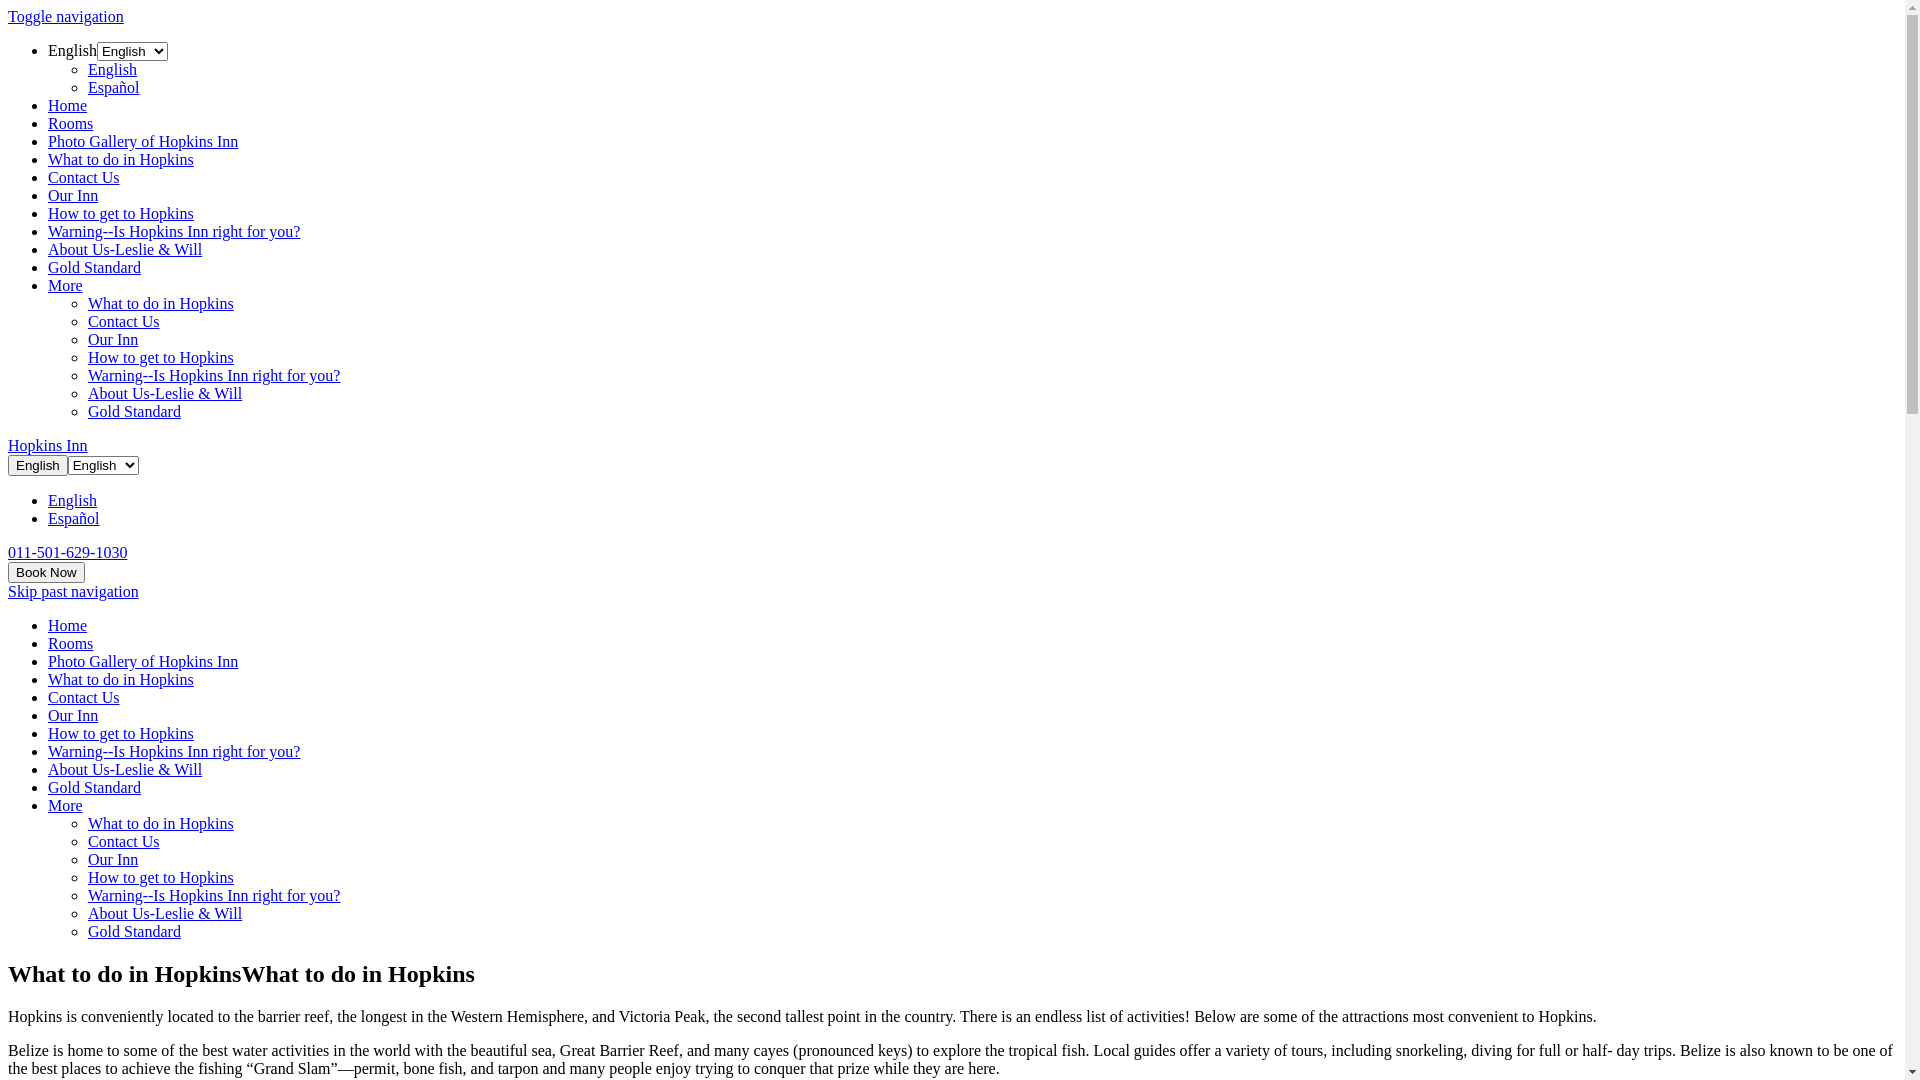 The width and height of the screenshot is (1920, 1080). What do you see at coordinates (214, 376) in the screenshot?
I see `Warning--Is Hopkins Inn right for you?` at bounding box center [214, 376].